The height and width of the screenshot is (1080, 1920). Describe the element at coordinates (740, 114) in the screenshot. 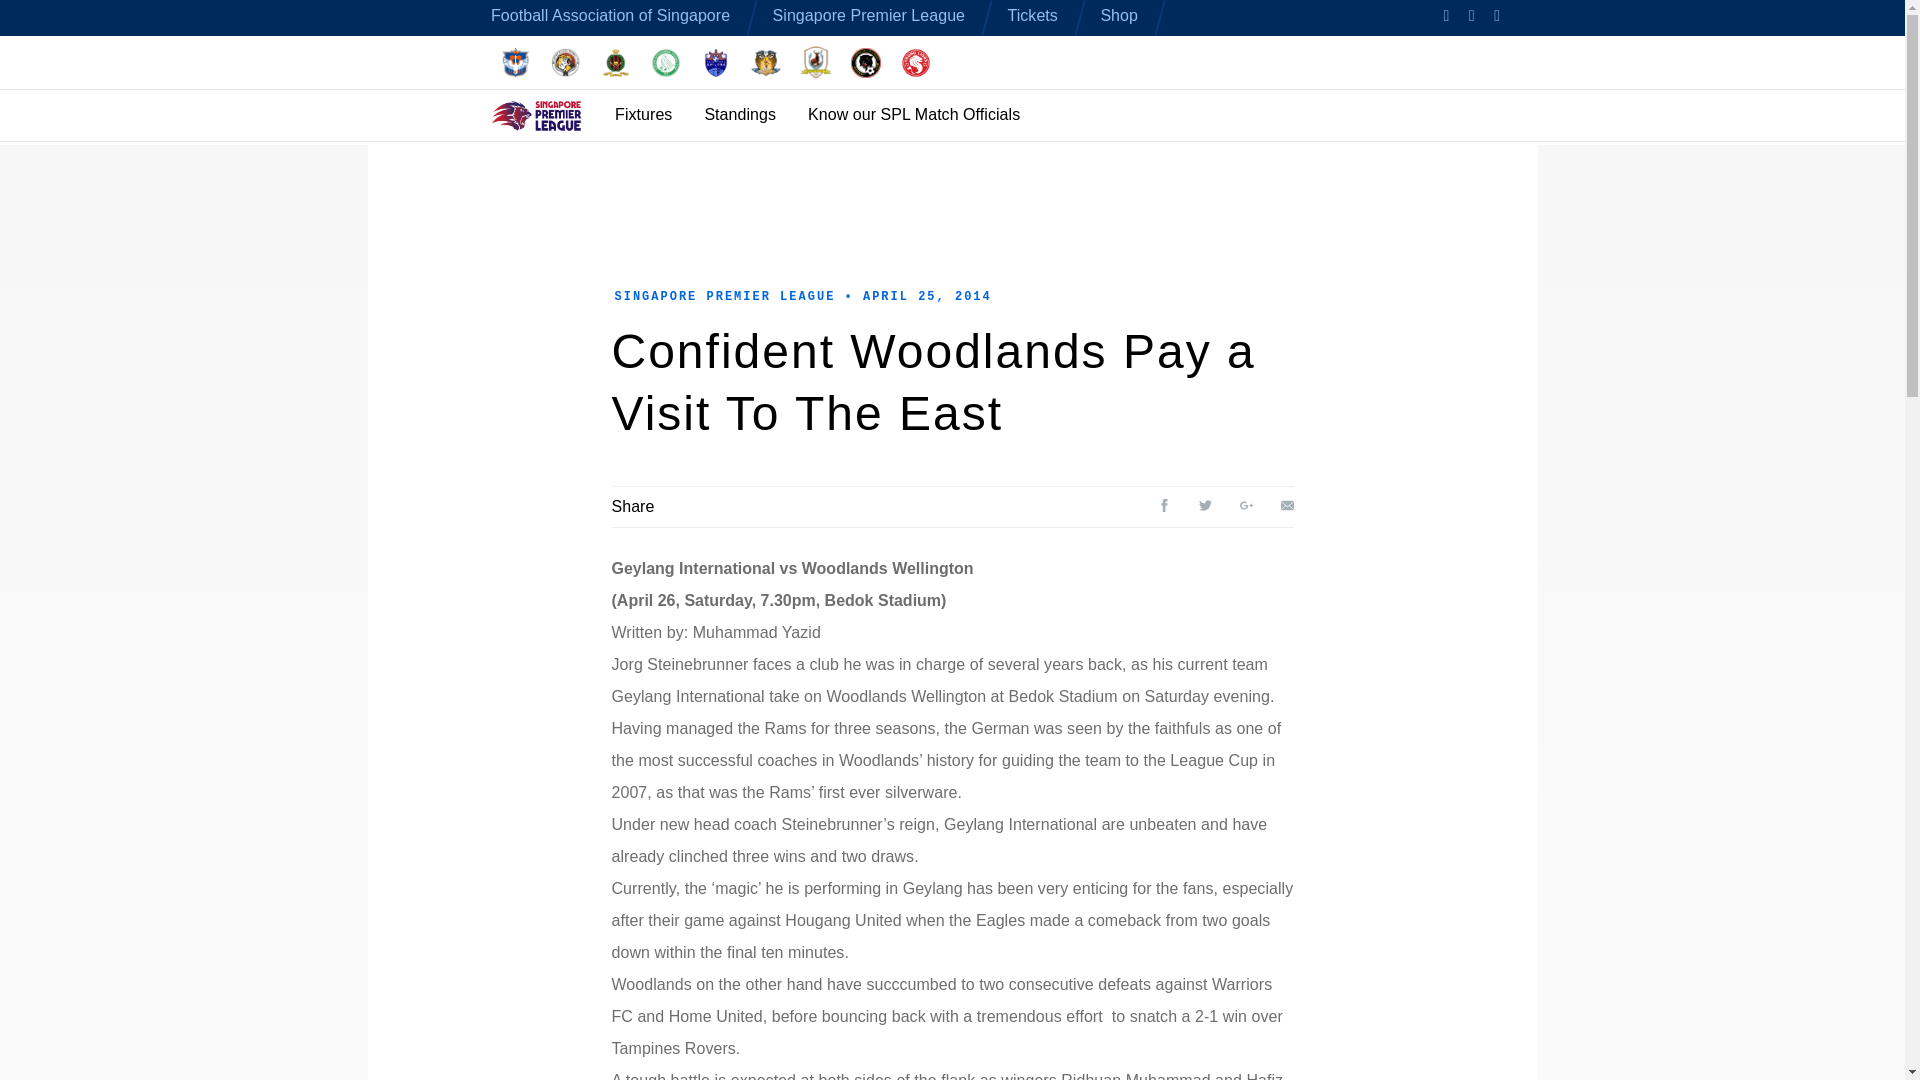

I see `Standings` at that location.